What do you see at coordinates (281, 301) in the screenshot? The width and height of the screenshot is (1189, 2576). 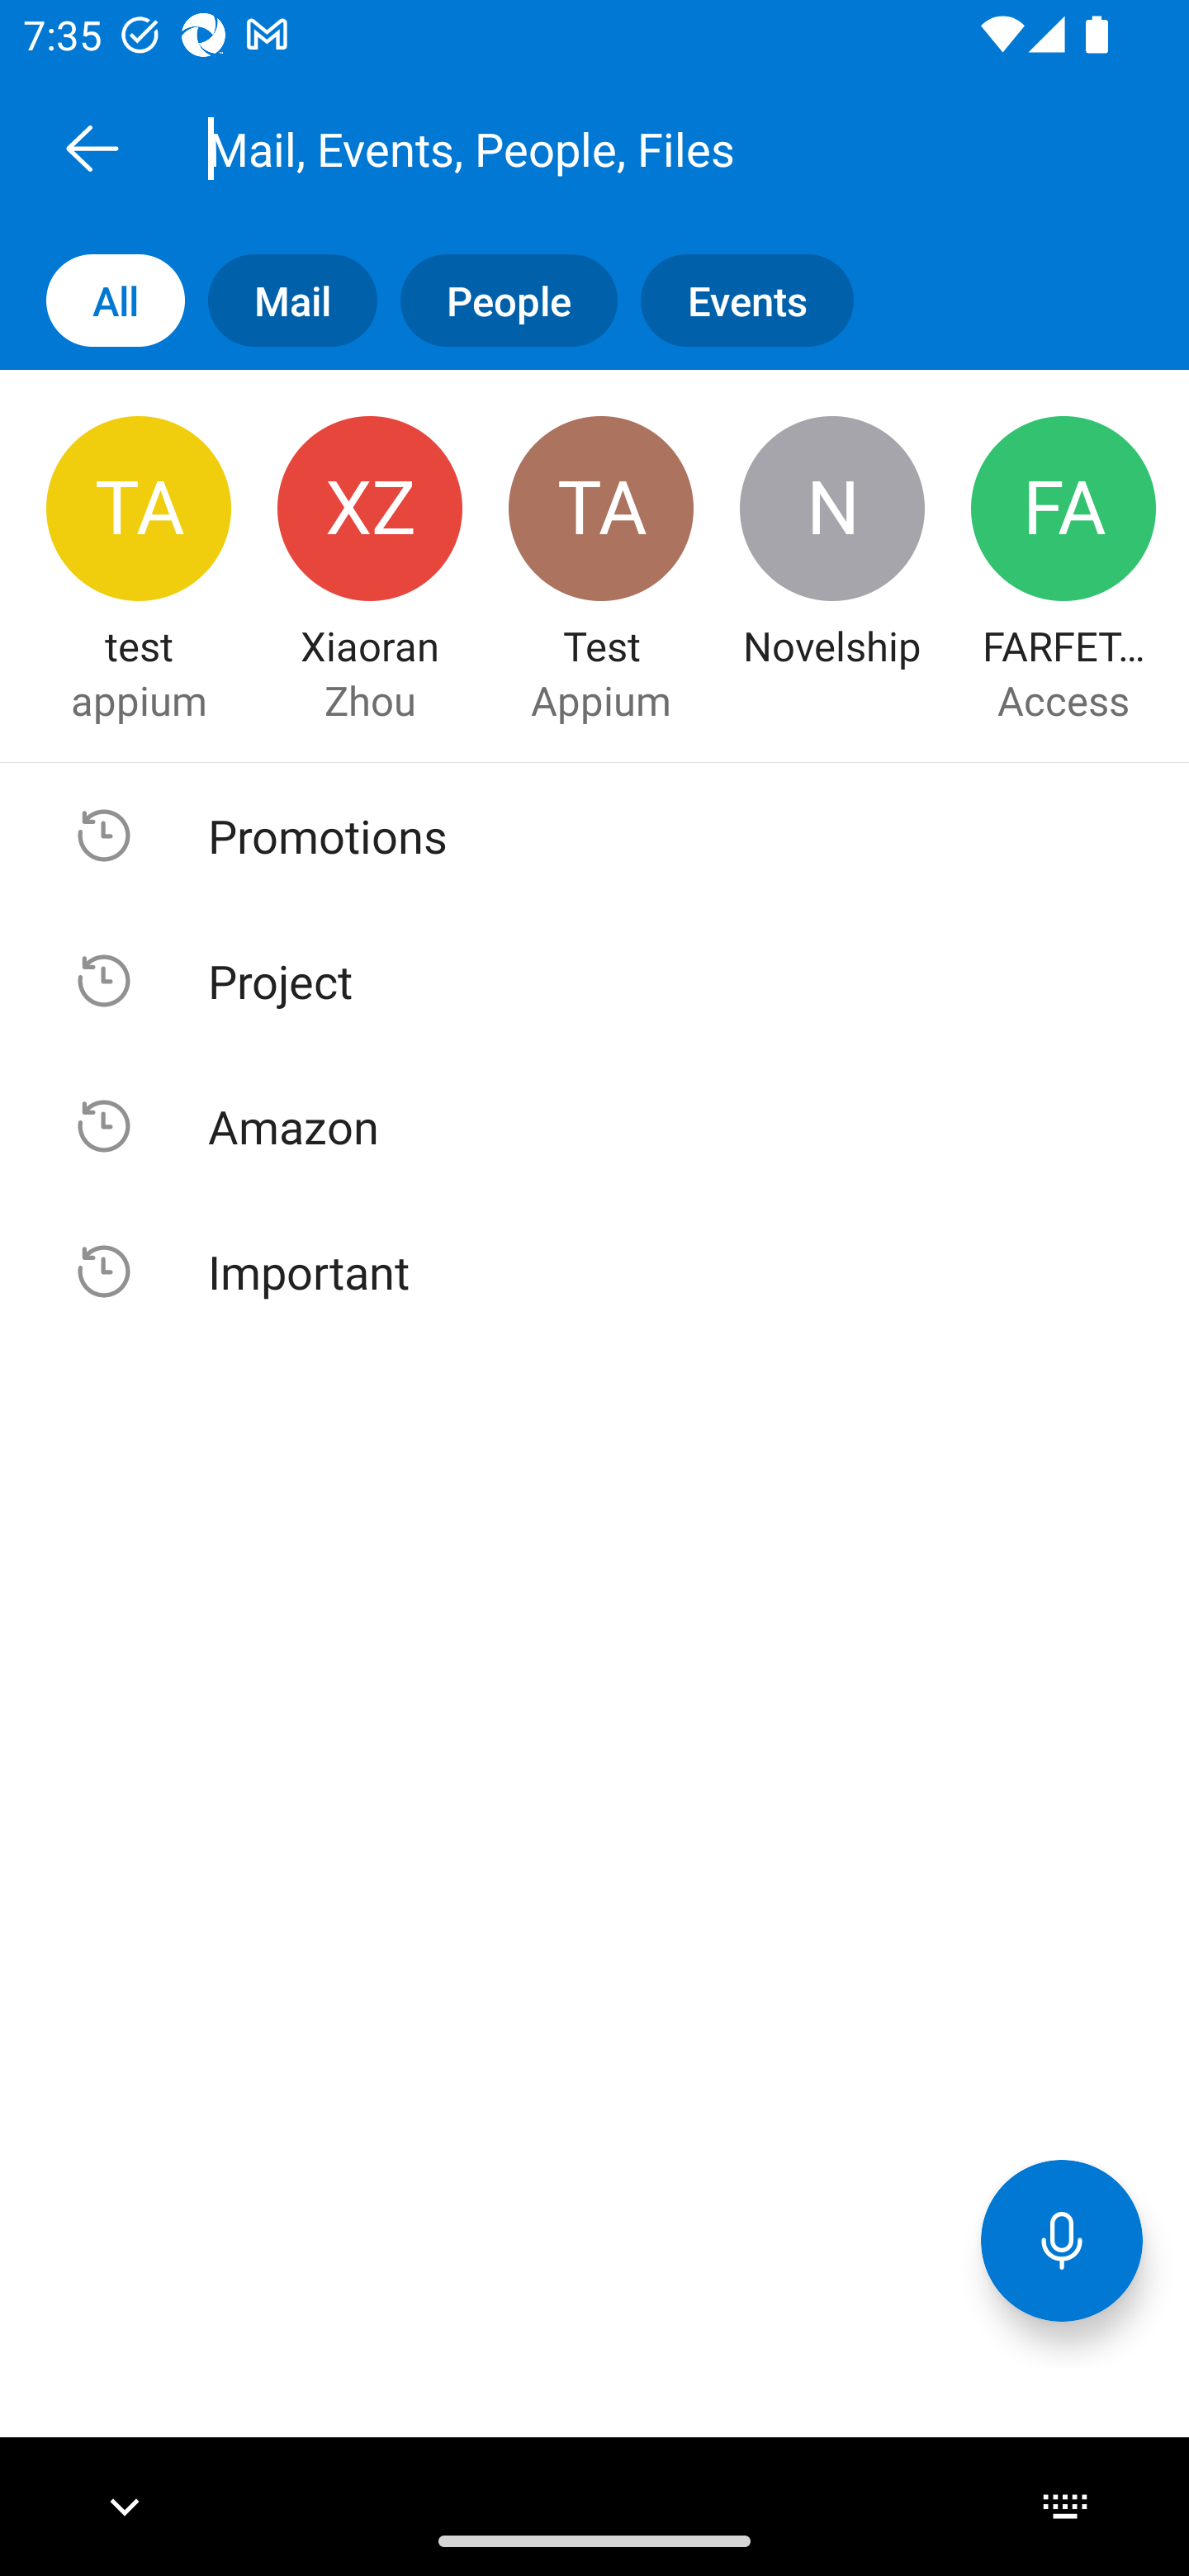 I see `Mail` at bounding box center [281, 301].